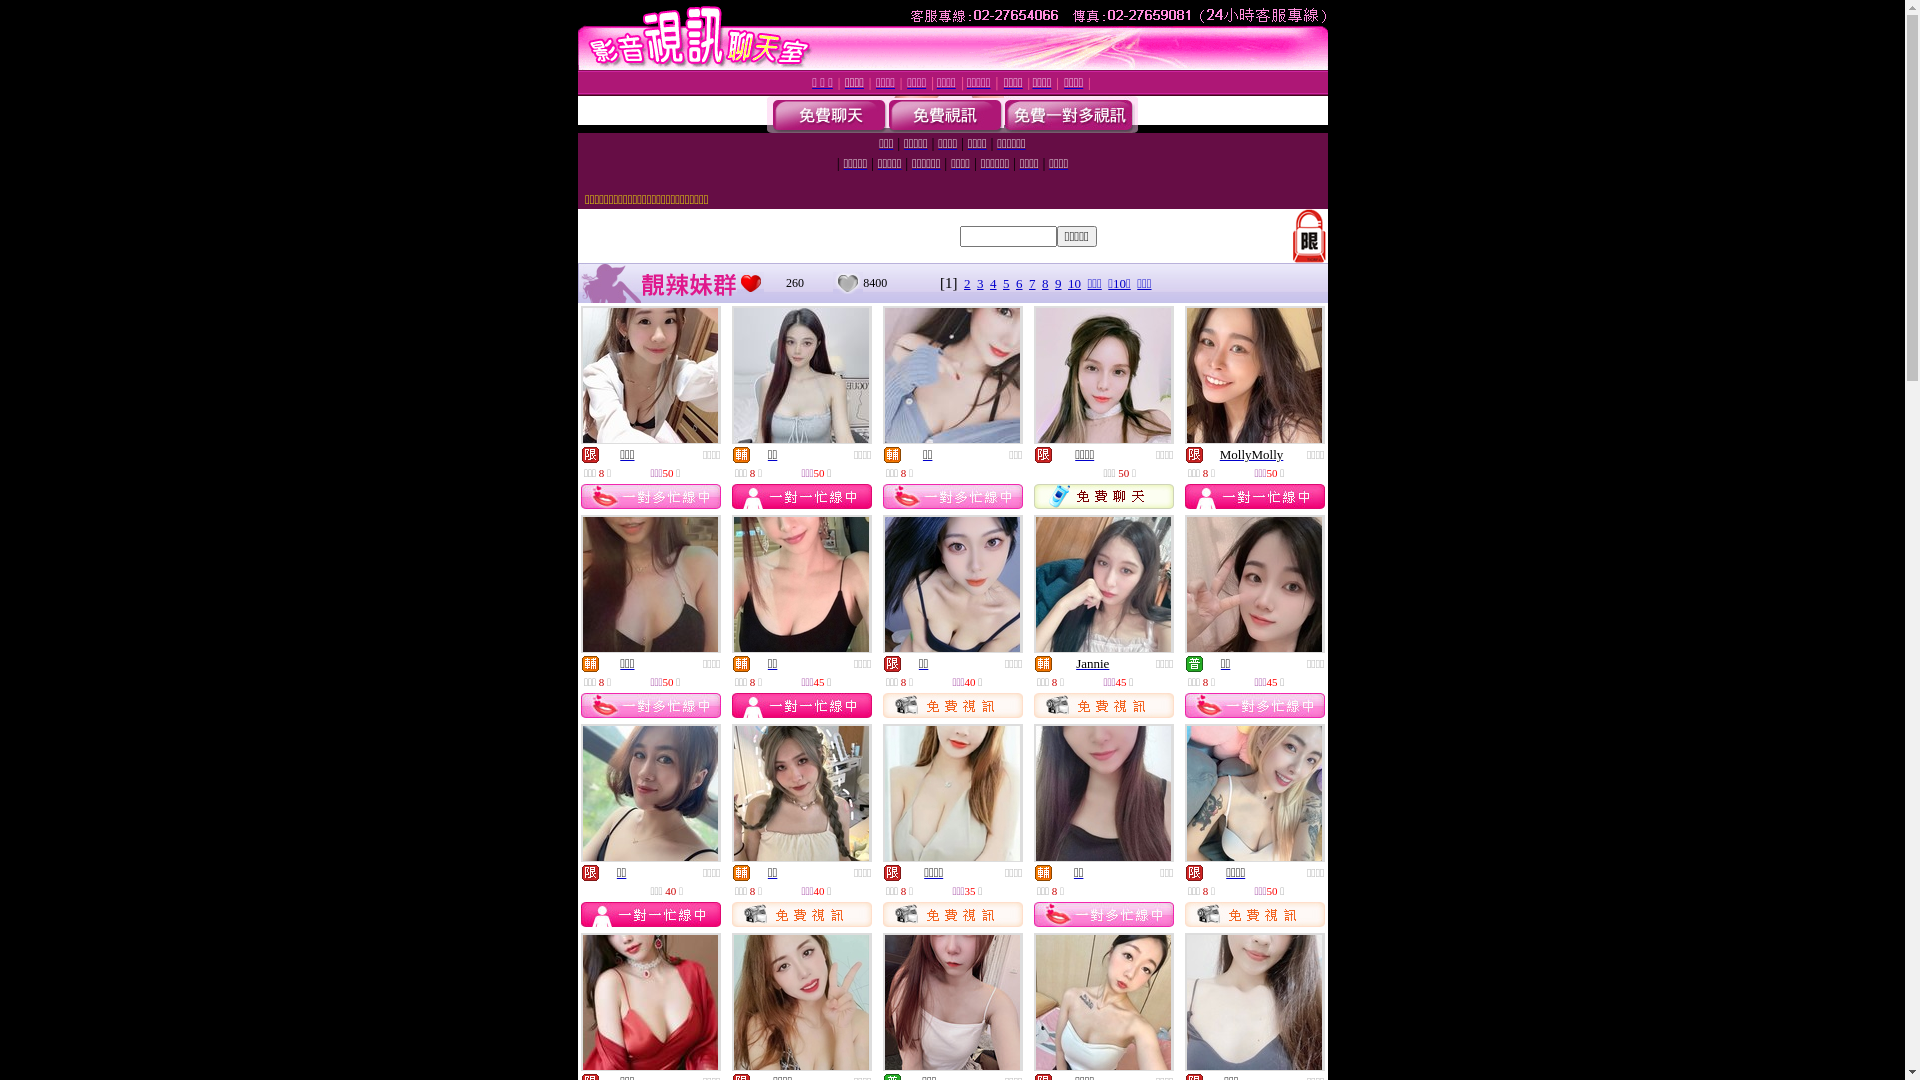 This screenshot has width=1920, height=1080. Describe the element at coordinates (1252, 454) in the screenshot. I see `MollyMolly` at that location.